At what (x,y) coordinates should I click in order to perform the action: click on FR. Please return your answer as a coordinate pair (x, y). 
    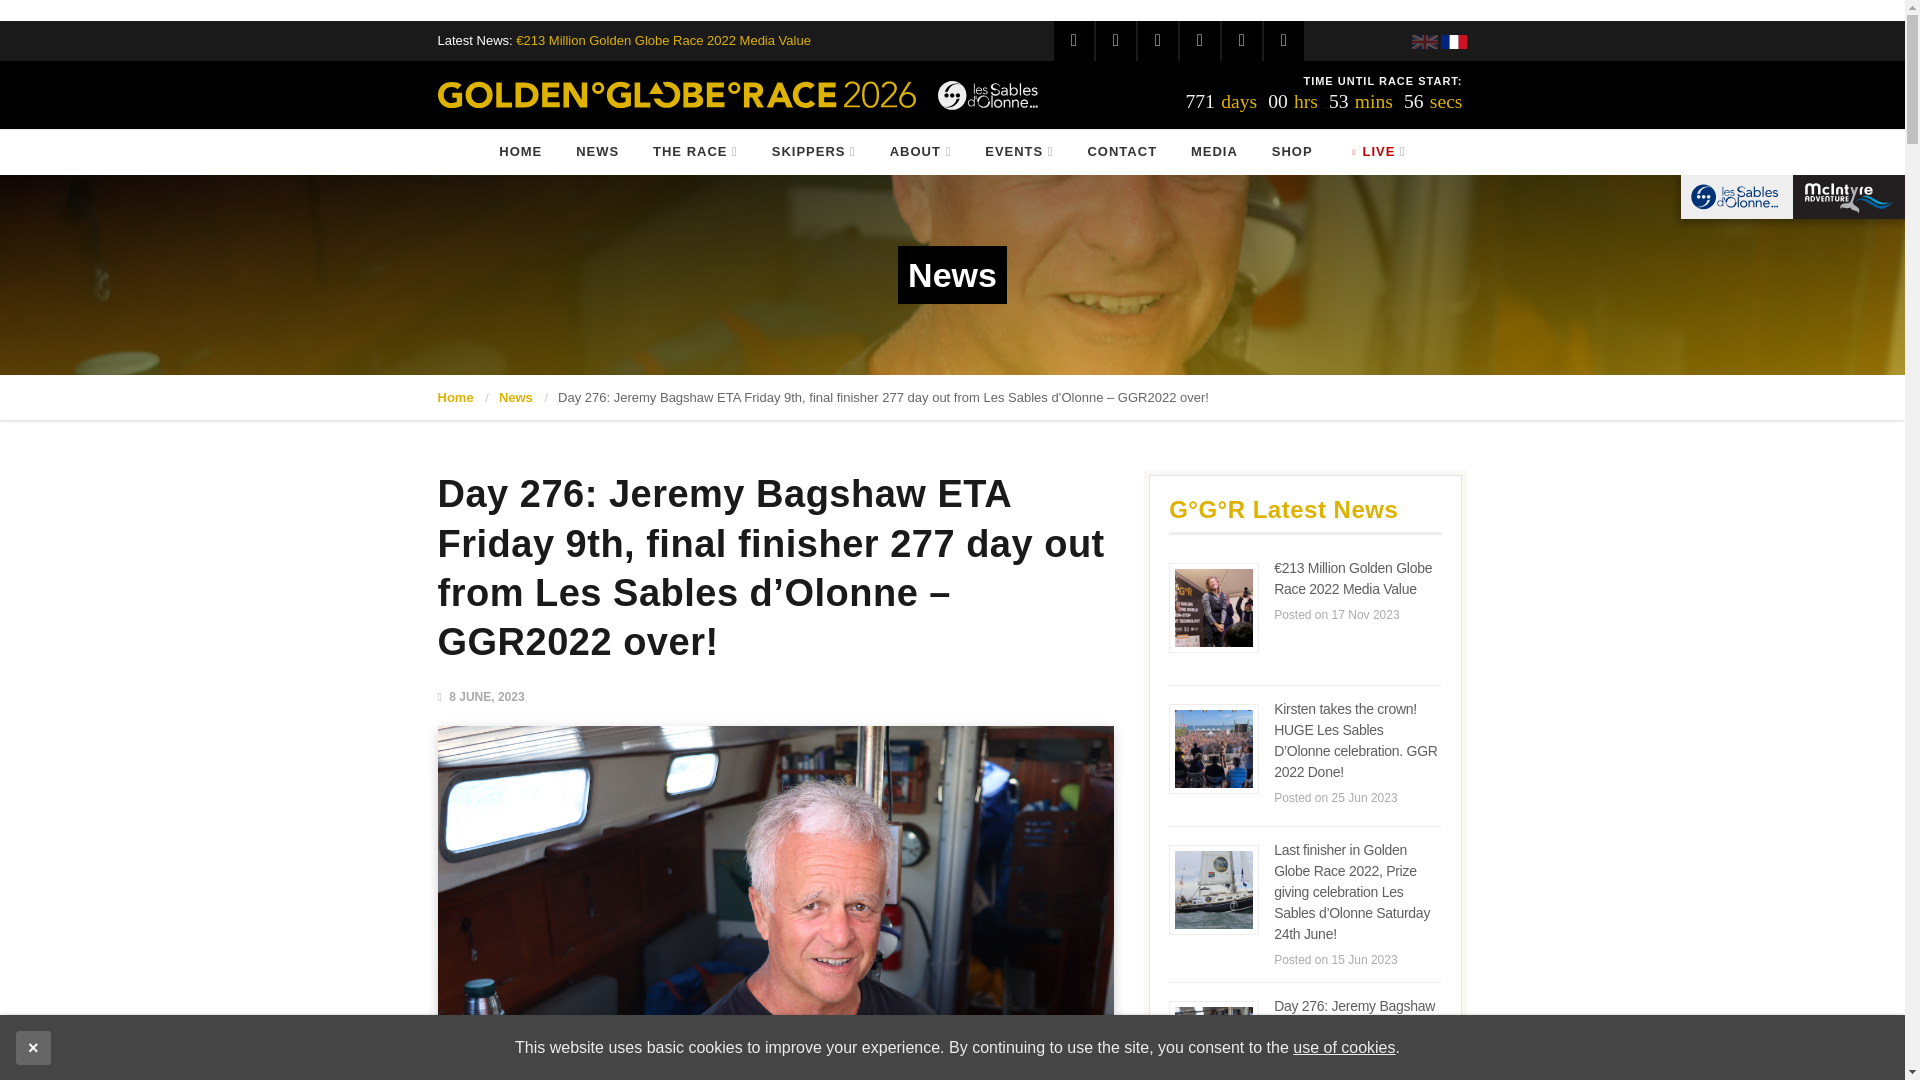
    Looking at the image, I should click on (1454, 41).